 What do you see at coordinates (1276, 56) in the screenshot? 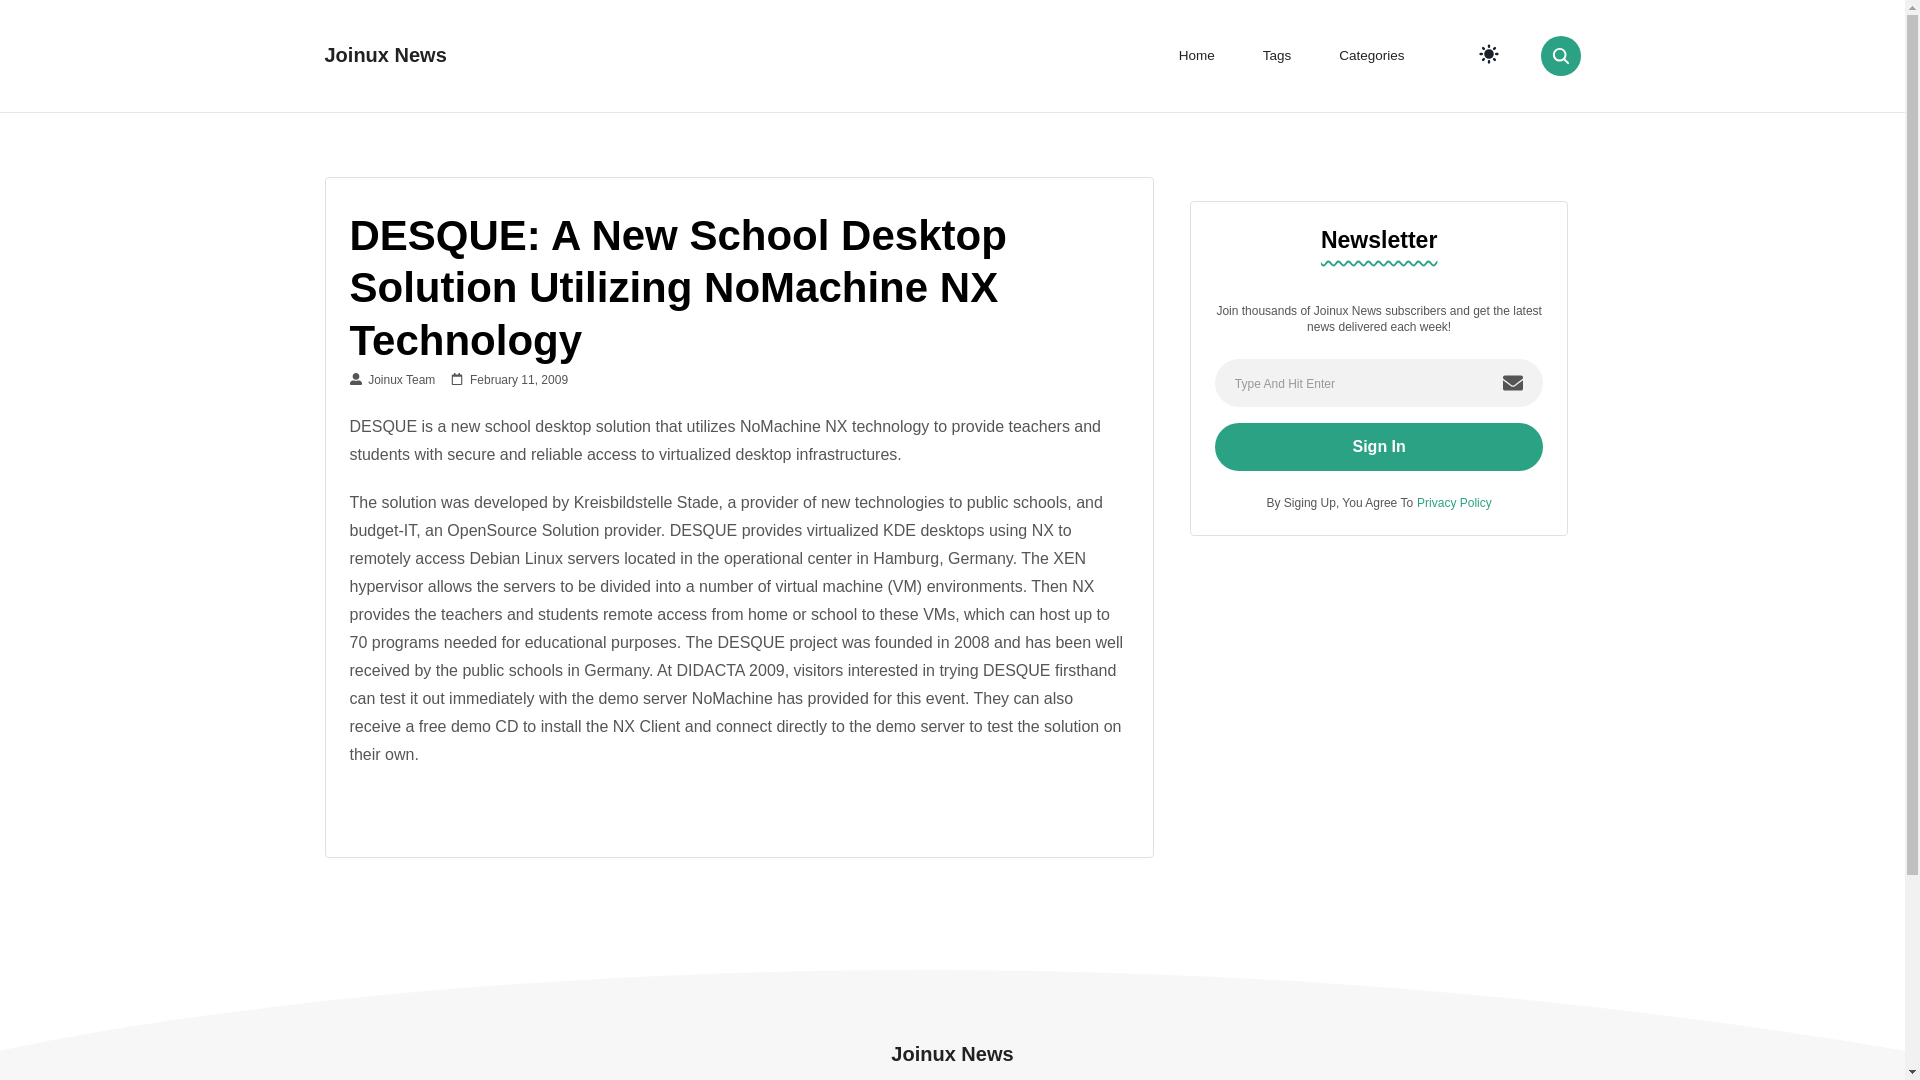
I see `Tags` at bounding box center [1276, 56].